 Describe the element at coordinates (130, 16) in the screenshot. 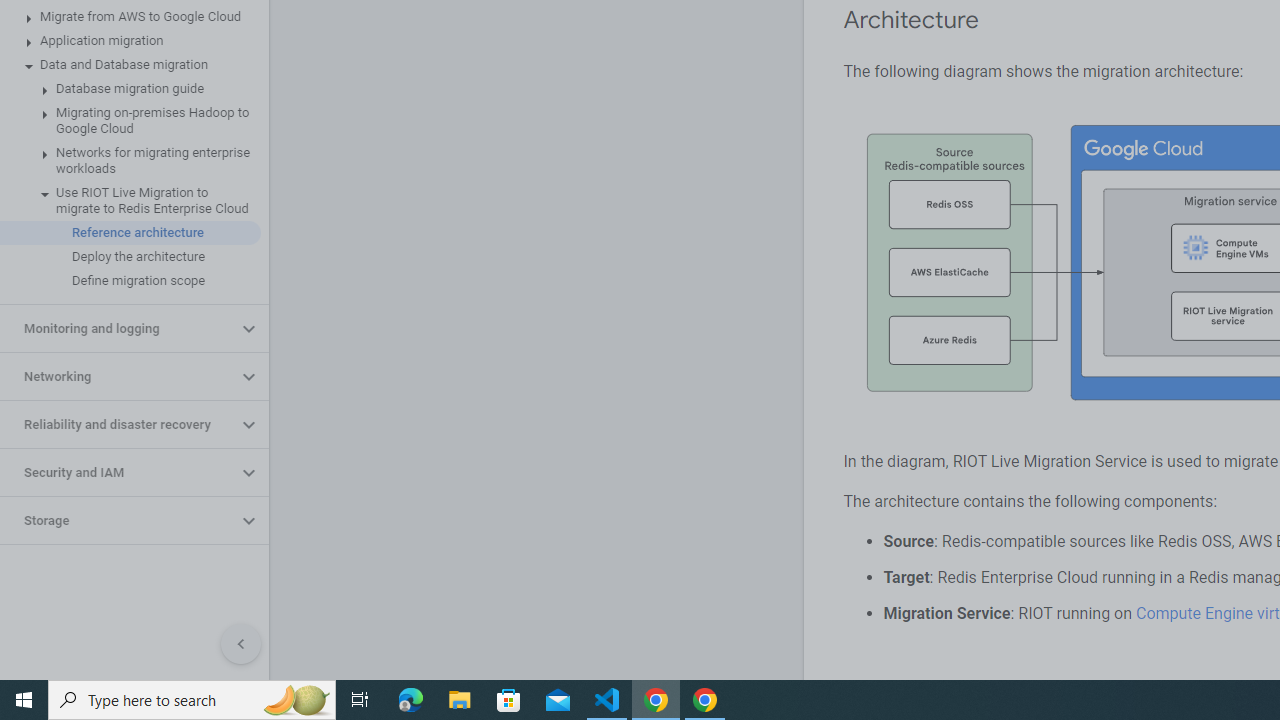

I see `Migrate from AWS to Google Cloud` at that location.